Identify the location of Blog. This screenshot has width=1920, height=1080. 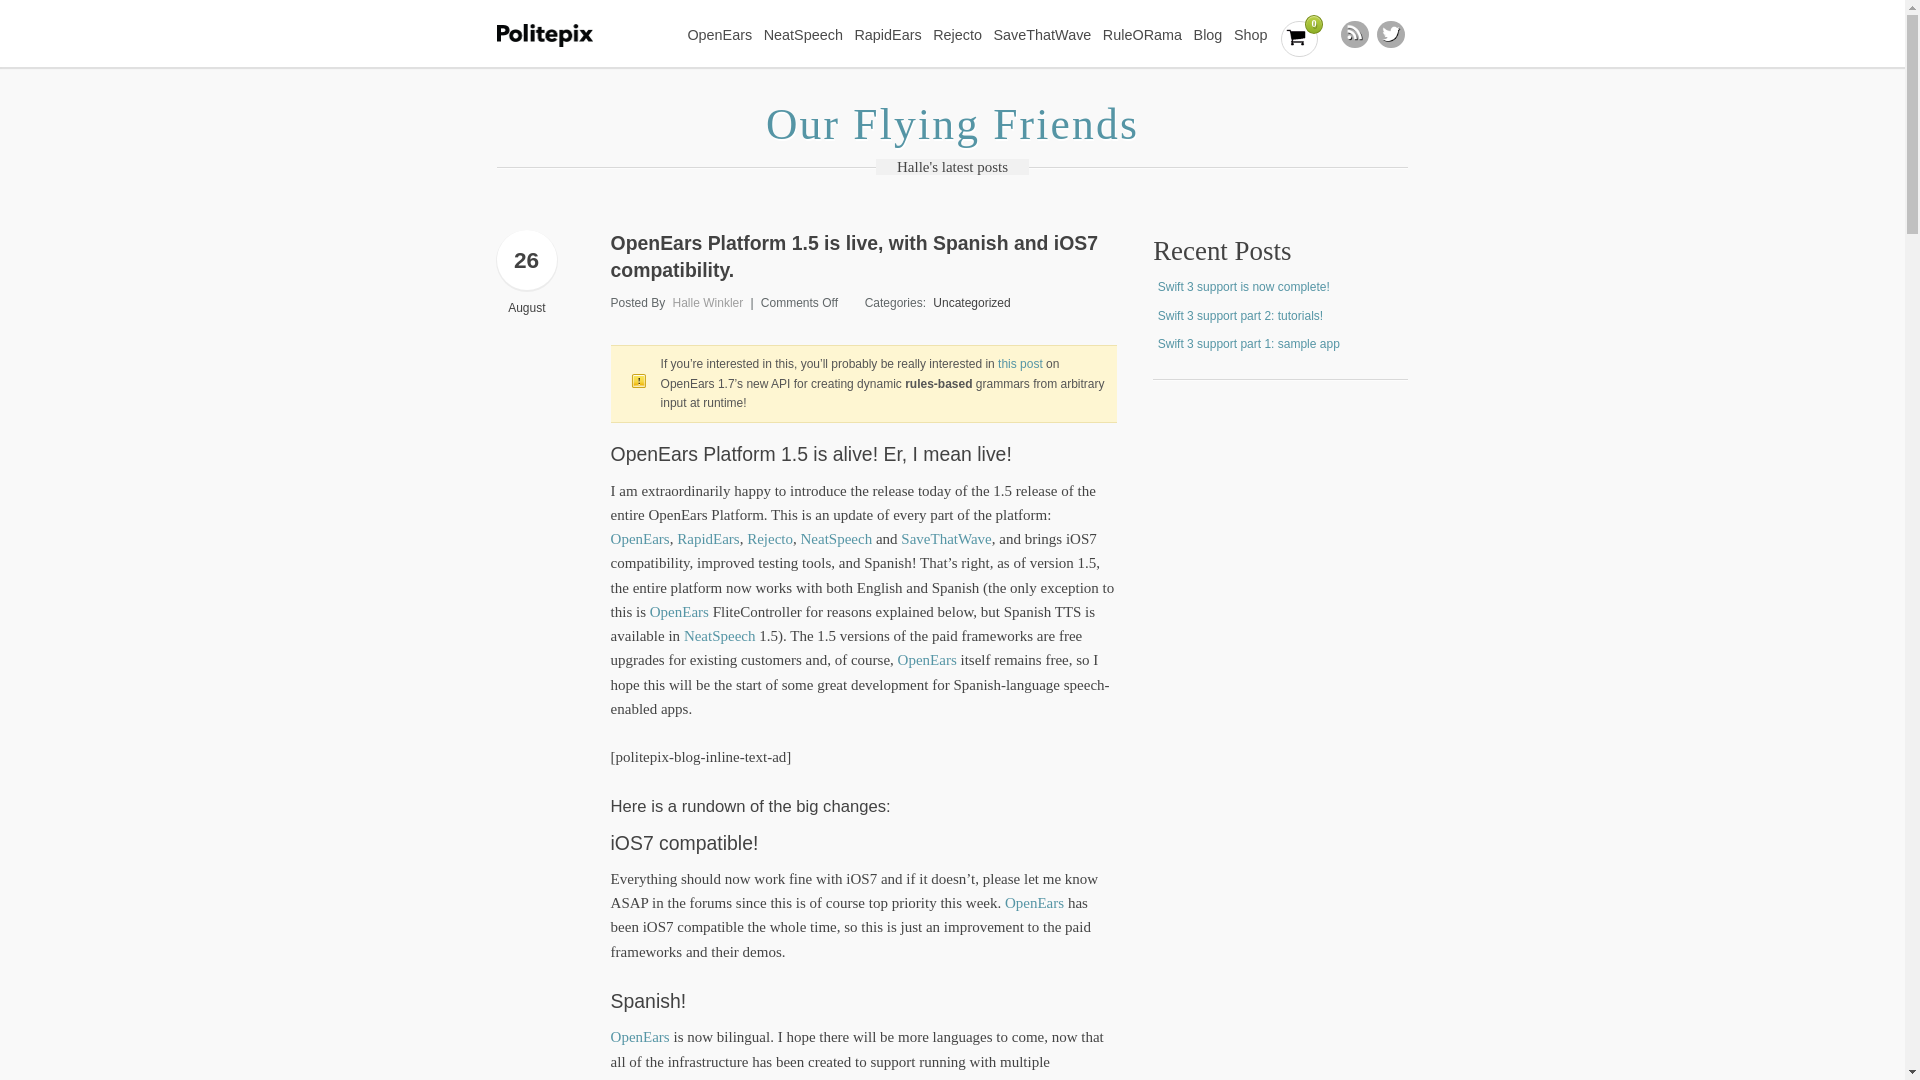
(1202, 36).